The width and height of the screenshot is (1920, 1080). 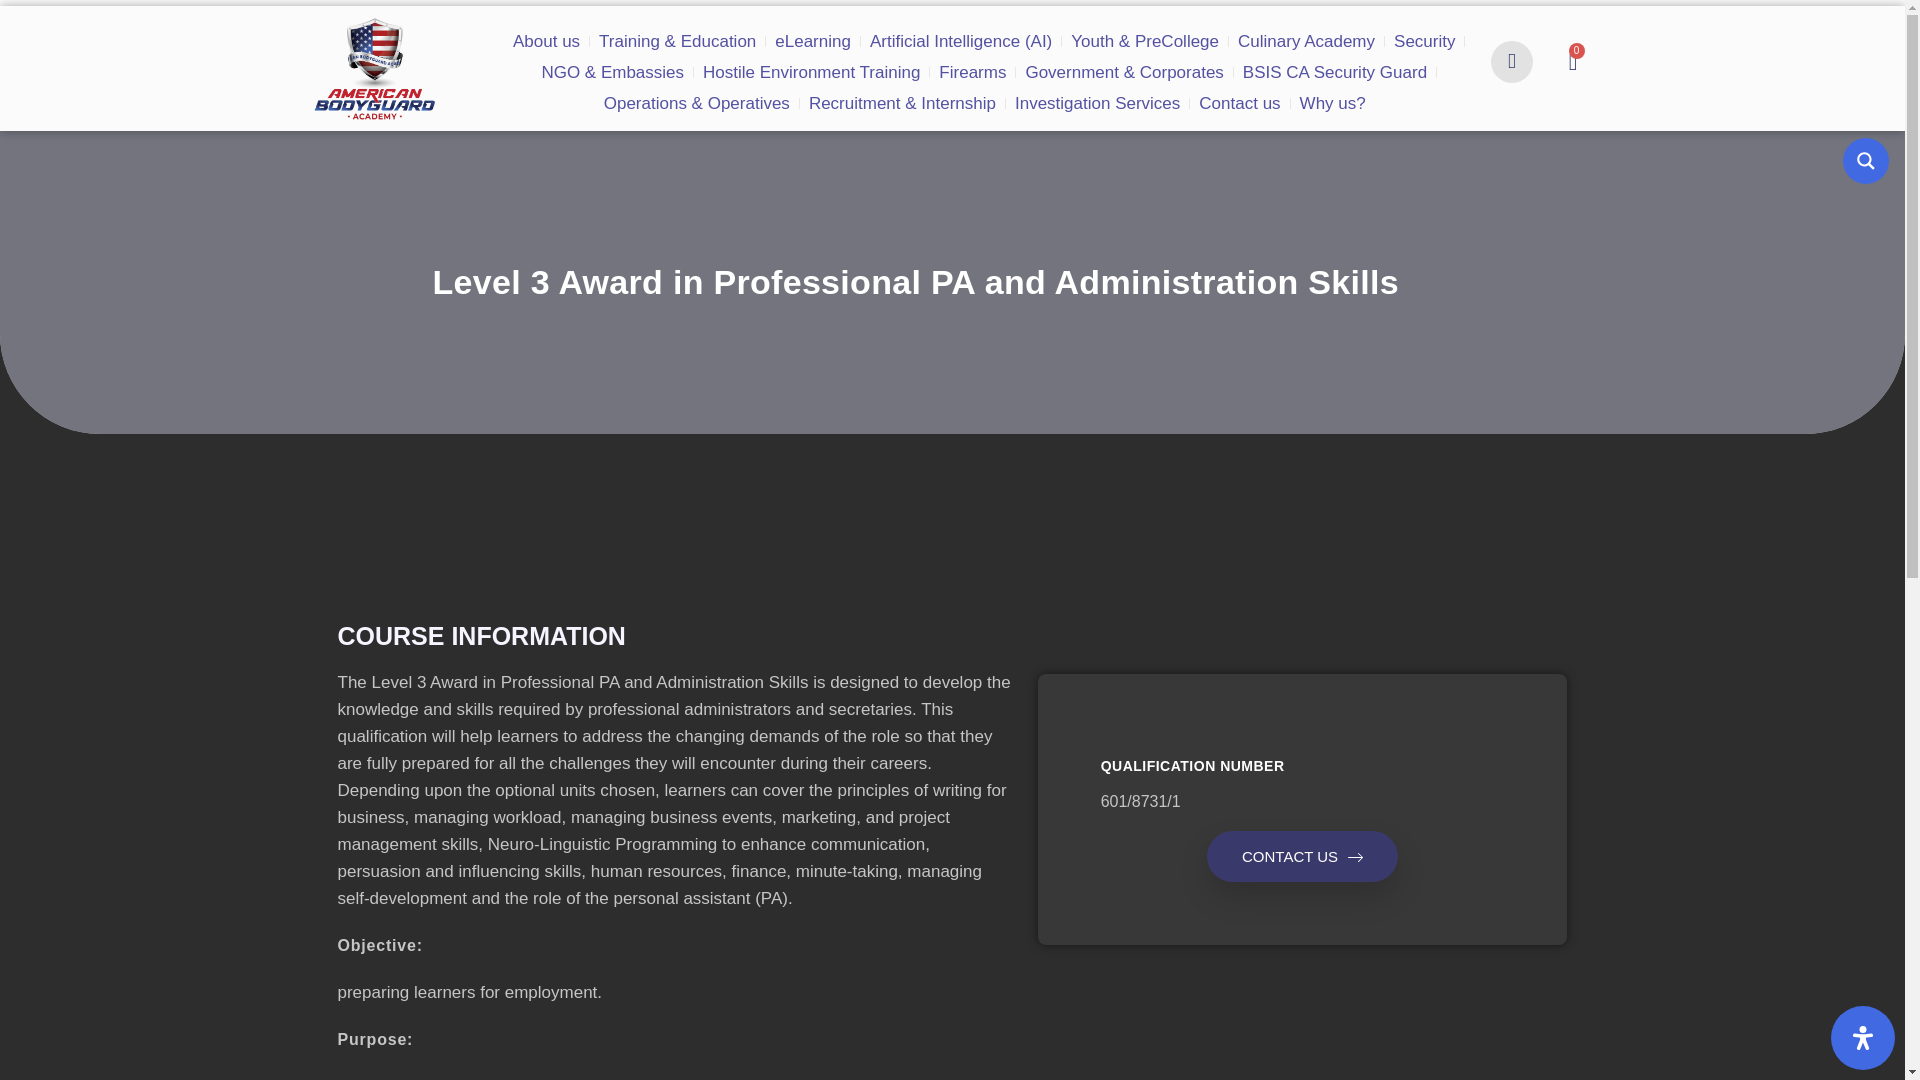 I want to click on eLearning, so click(x=742, y=22).